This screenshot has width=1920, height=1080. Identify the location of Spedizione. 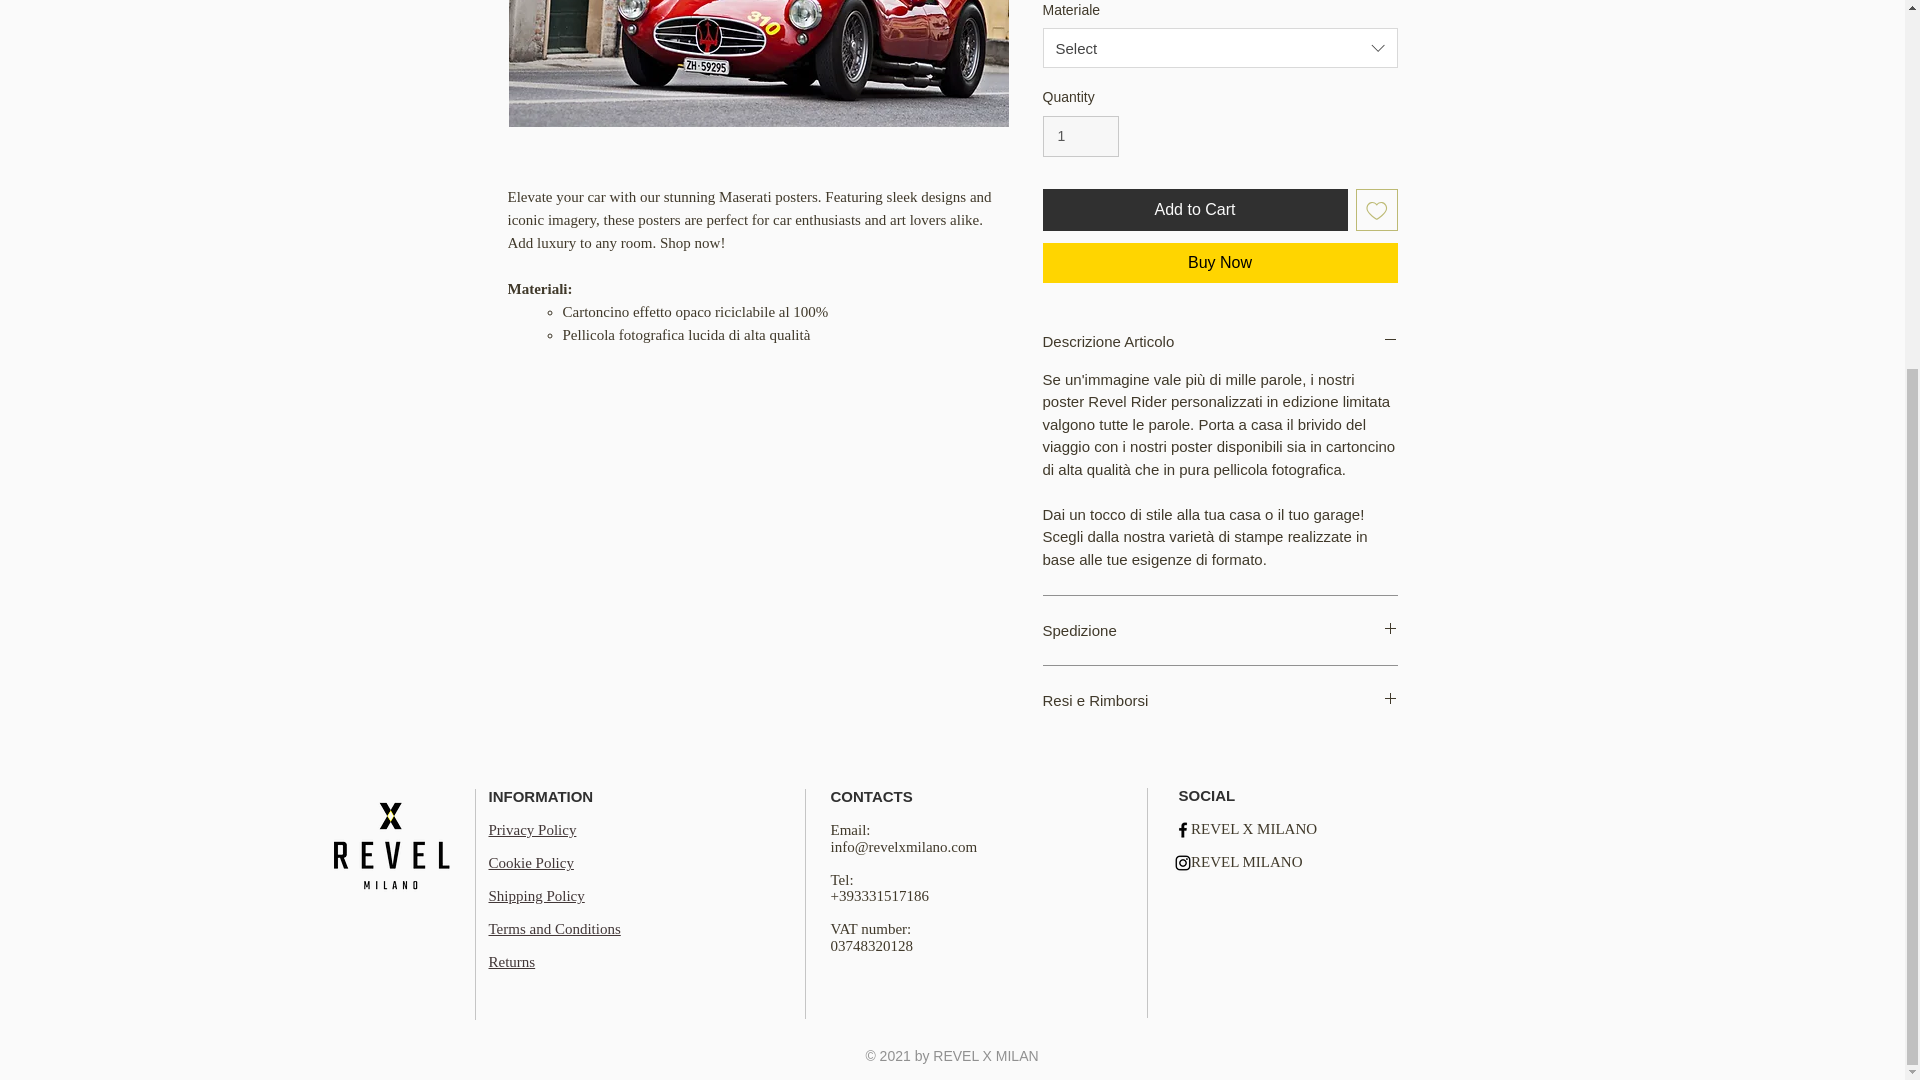
(1220, 630).